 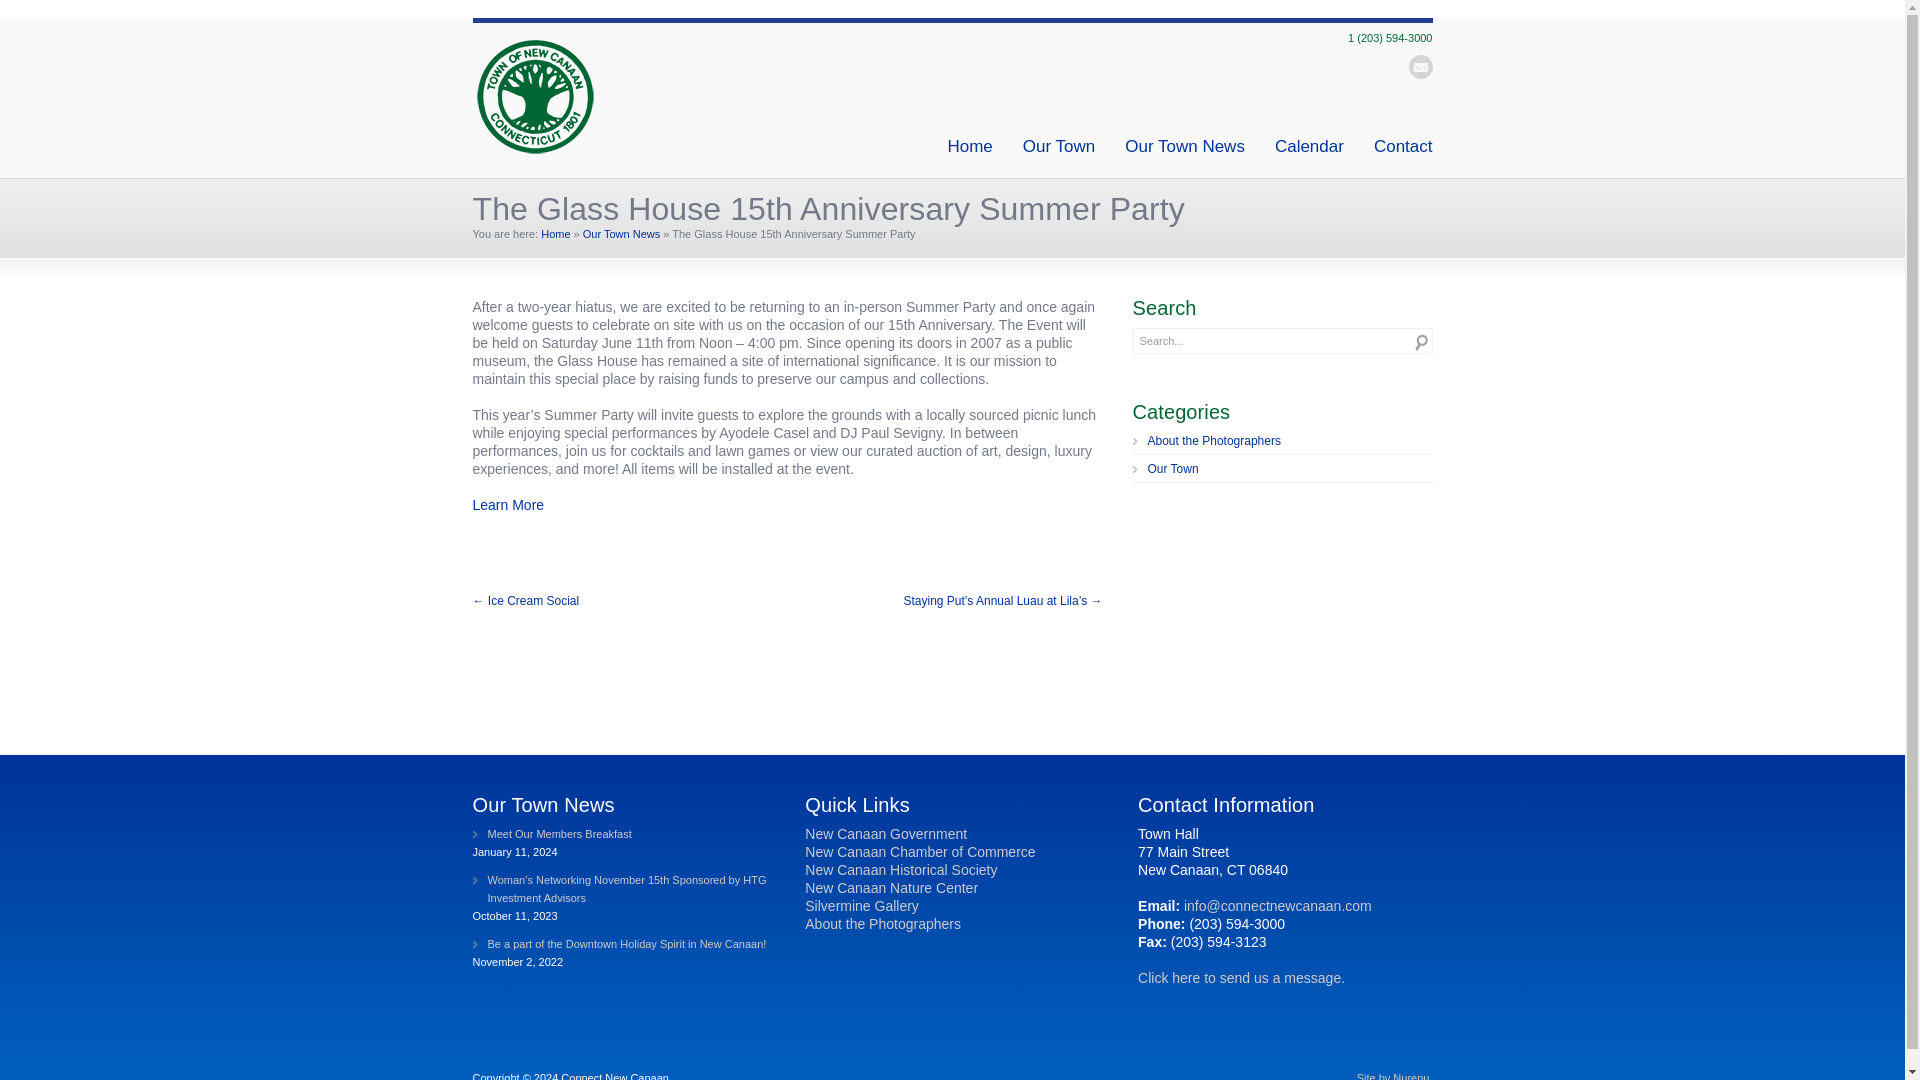 I want to click on New Canaan Nature Center, so click(x=890, y=888).